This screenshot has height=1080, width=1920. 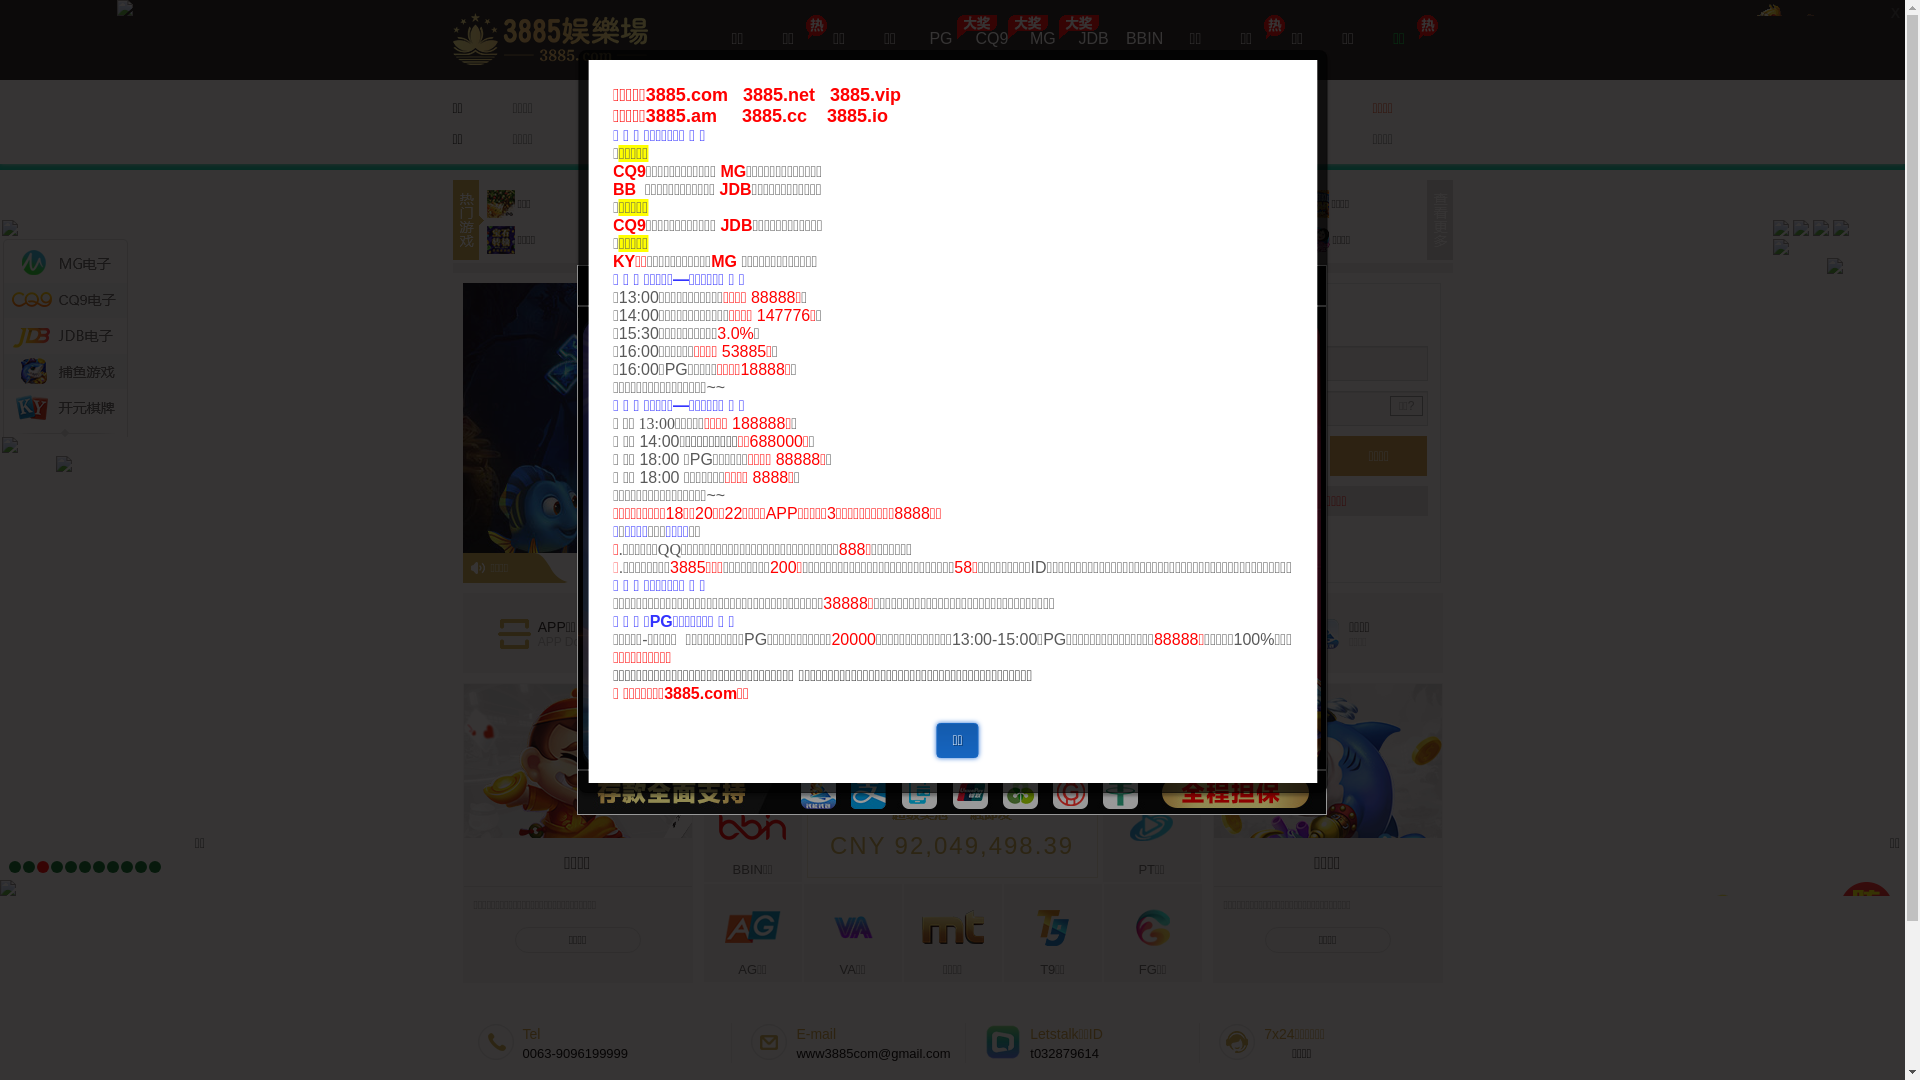 What do you see at coordinates (71, 867) in the screenshot?
I see `5` at bounding box center [71, 867].